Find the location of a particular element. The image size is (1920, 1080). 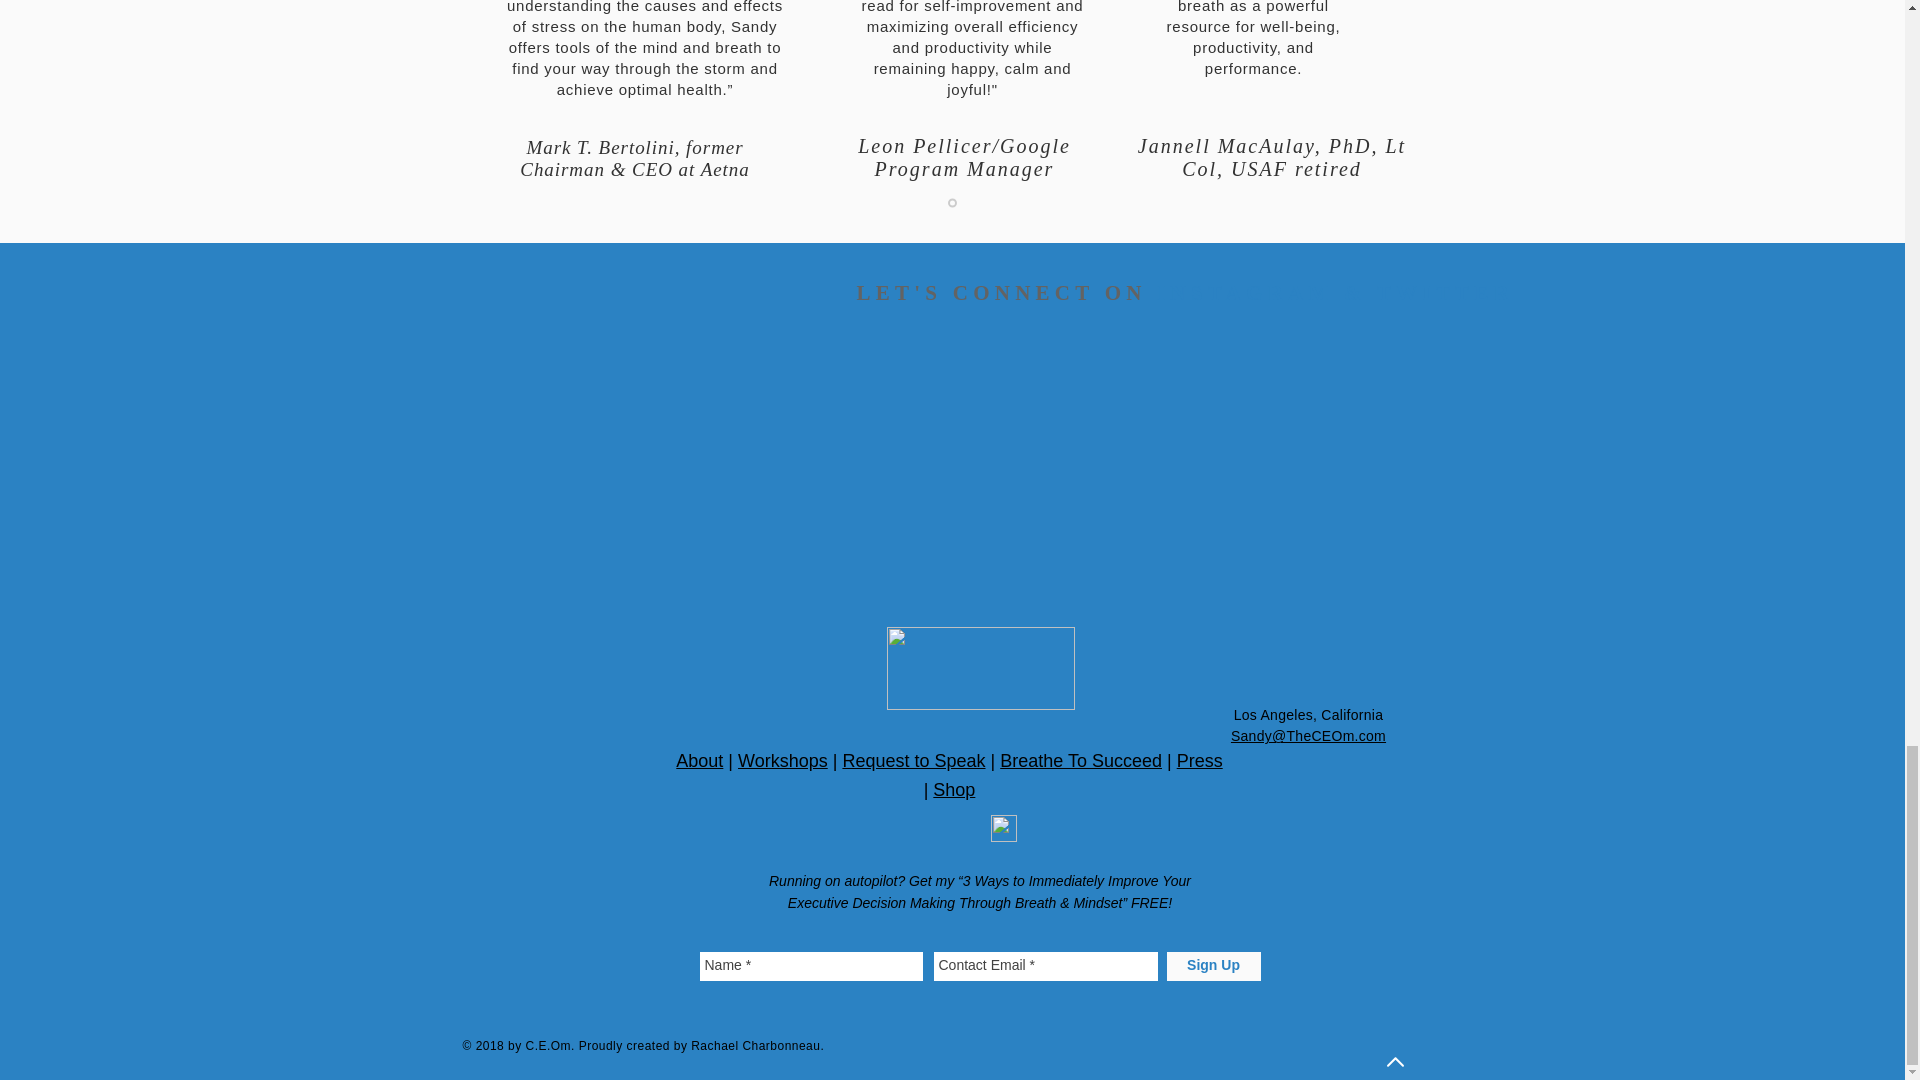

About is located at coordinates (699, 760).